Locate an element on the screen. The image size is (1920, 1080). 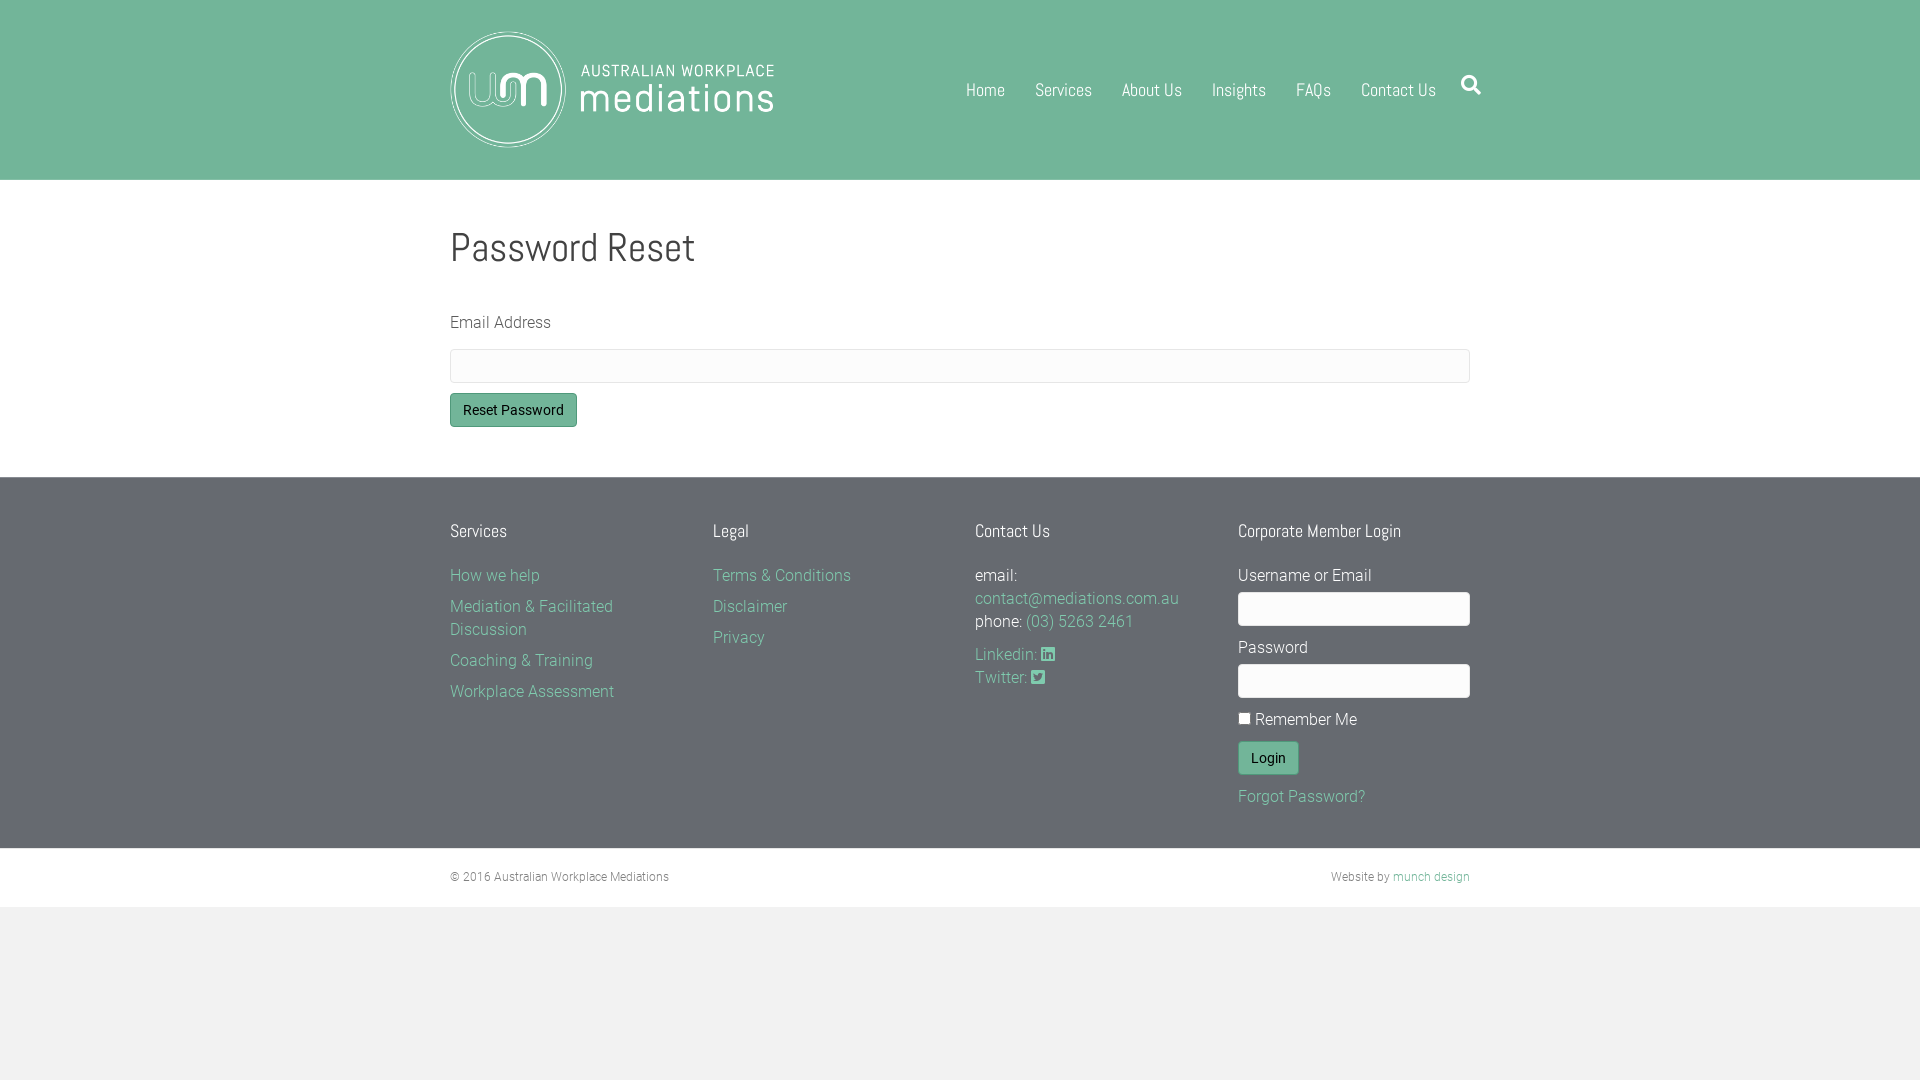
Services is located at coordinates (1064, 90).